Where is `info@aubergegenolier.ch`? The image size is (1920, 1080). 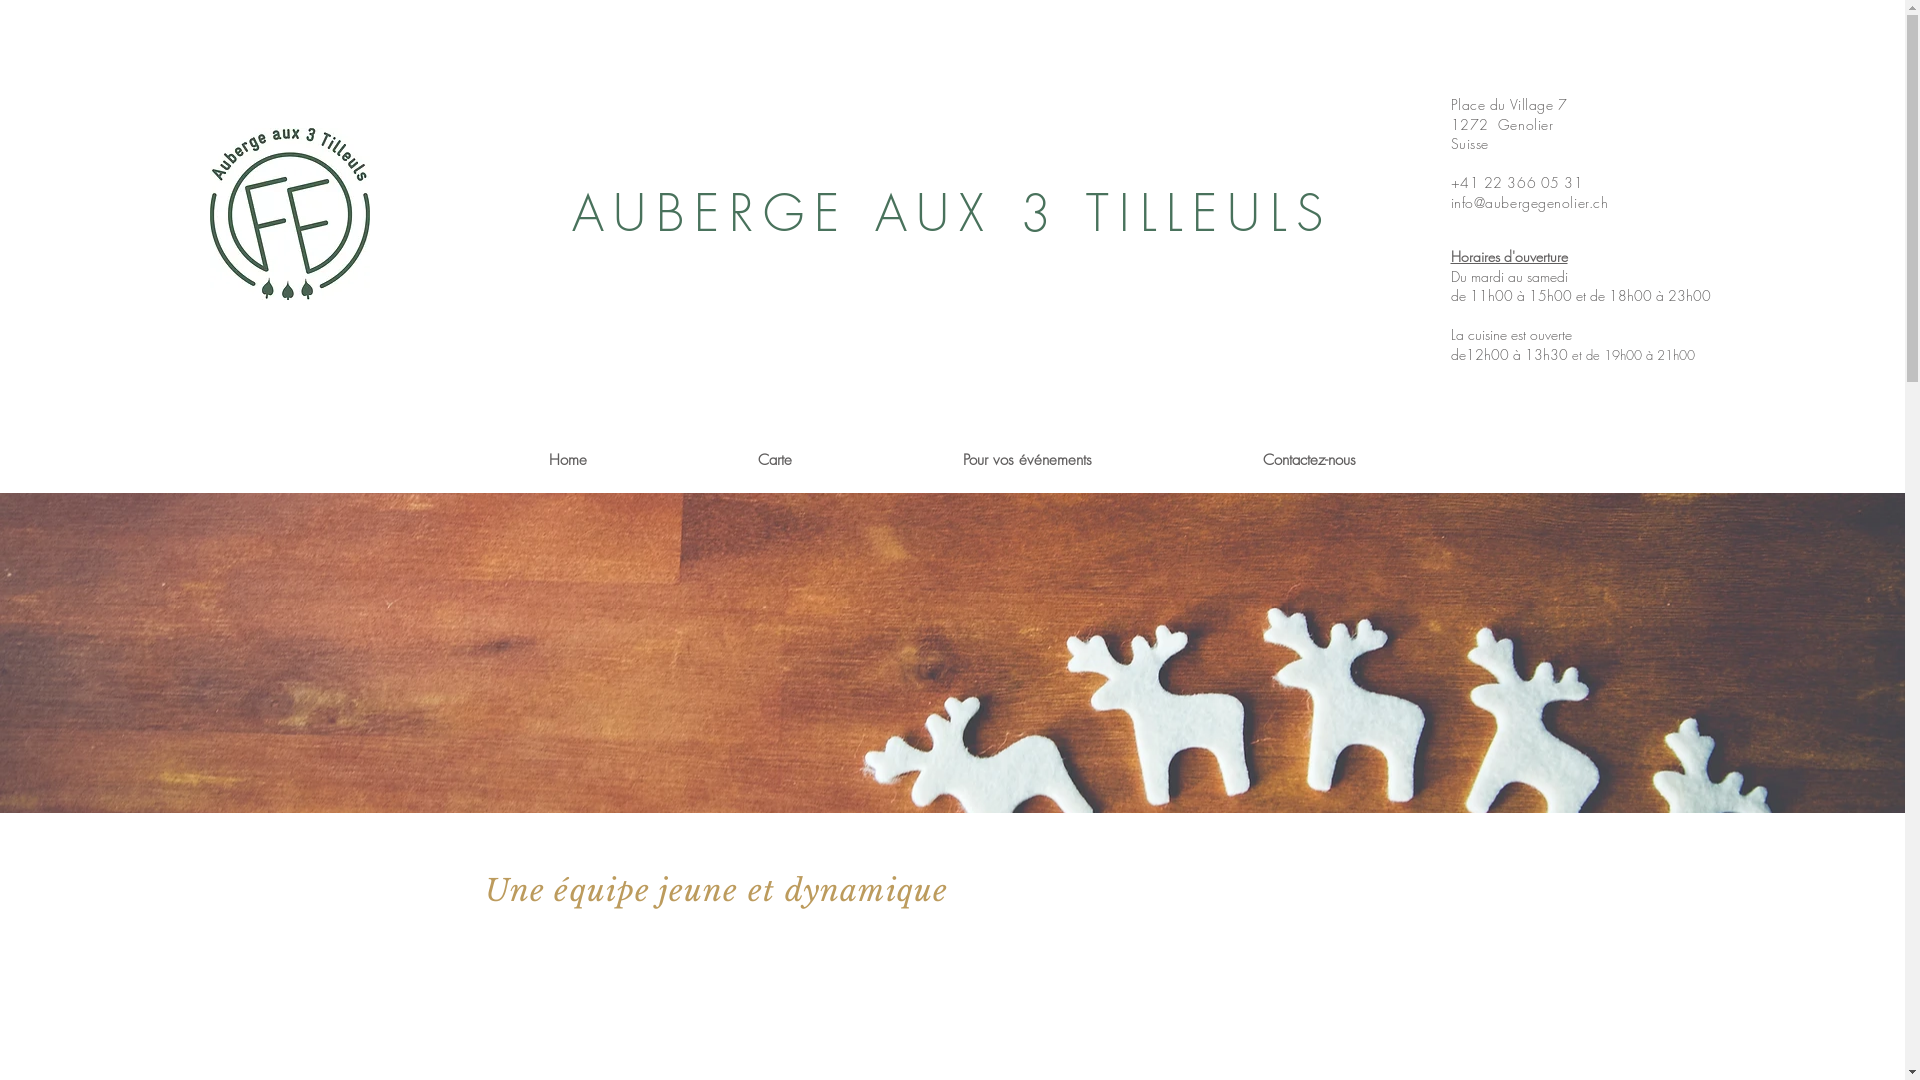 info@aubergegenolier.ch is located at coordinates (1529, 202).